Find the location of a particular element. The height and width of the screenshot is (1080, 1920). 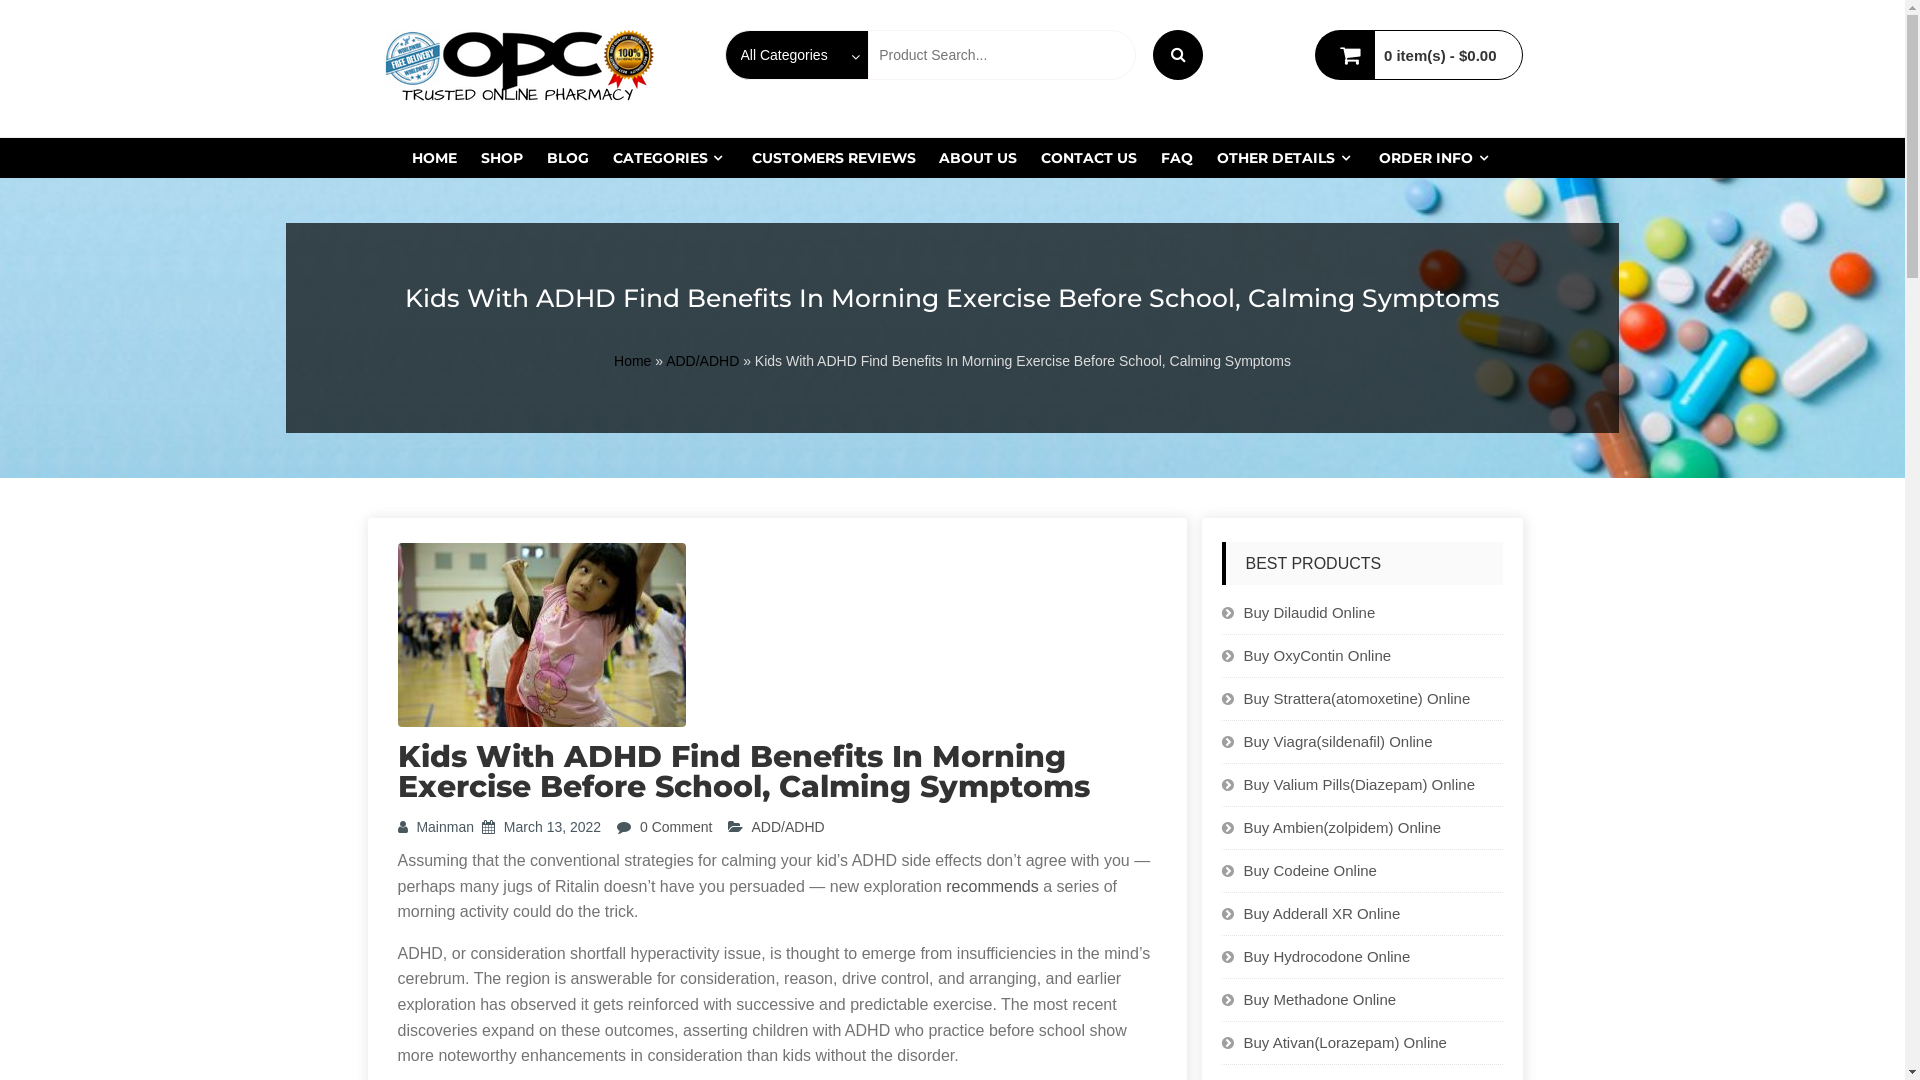

FAQ is located at coordinates (1177, 158).